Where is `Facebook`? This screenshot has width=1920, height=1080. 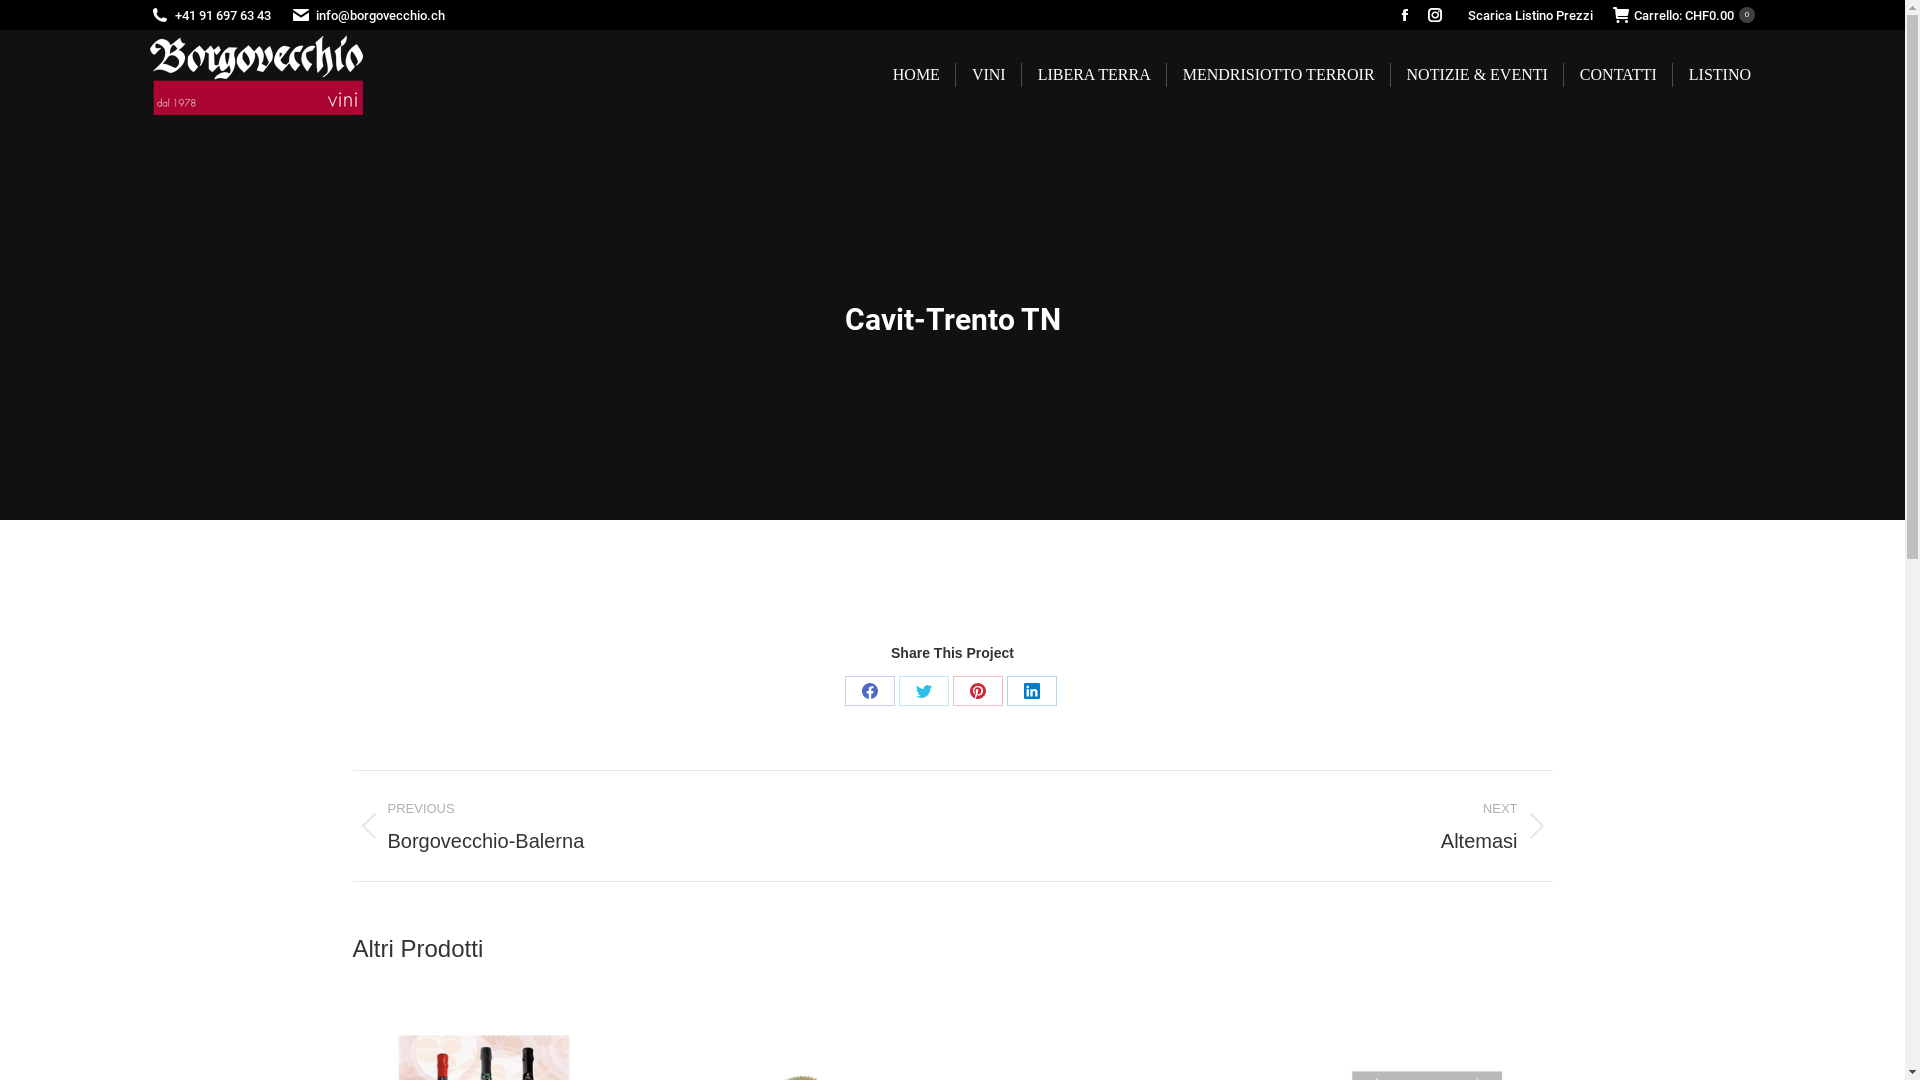
Facebook is located at coordinates (367, 656).